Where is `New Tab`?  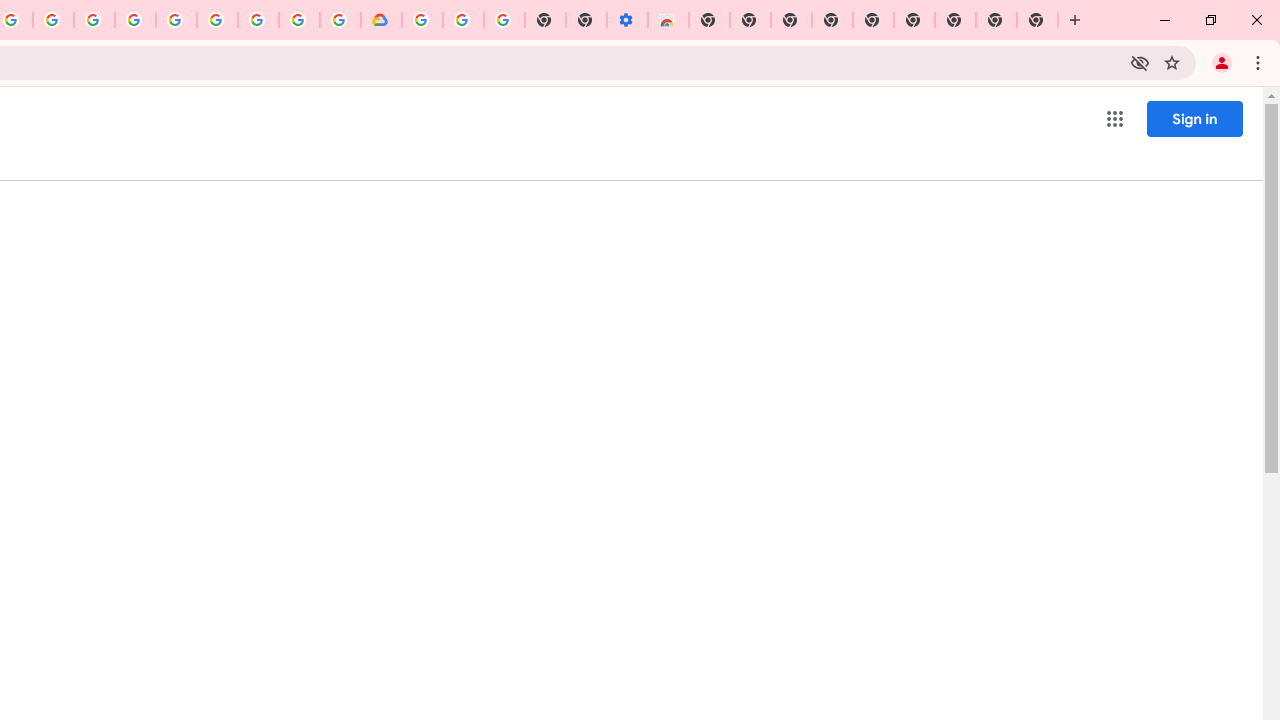
New Tab is located at coordinates (1038, 20).